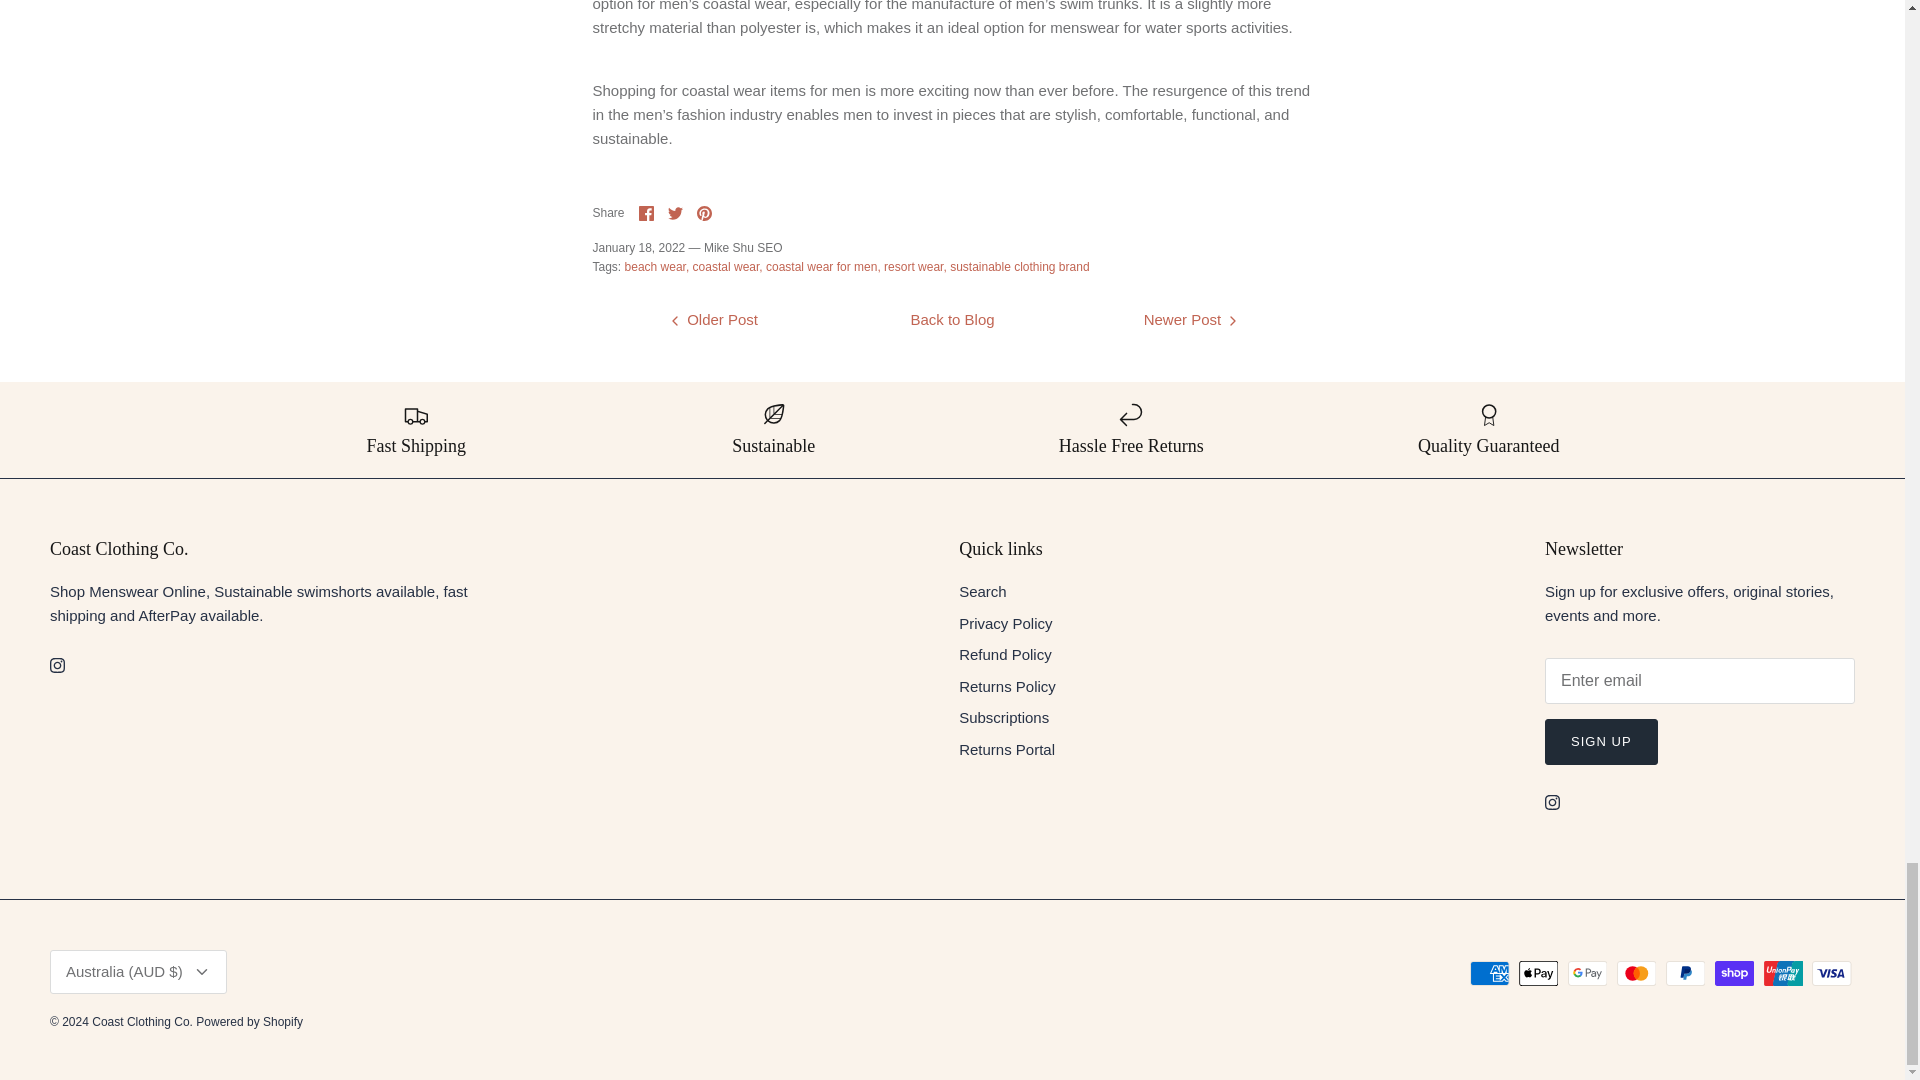  I want to click on Instagram, so click(57, 664).